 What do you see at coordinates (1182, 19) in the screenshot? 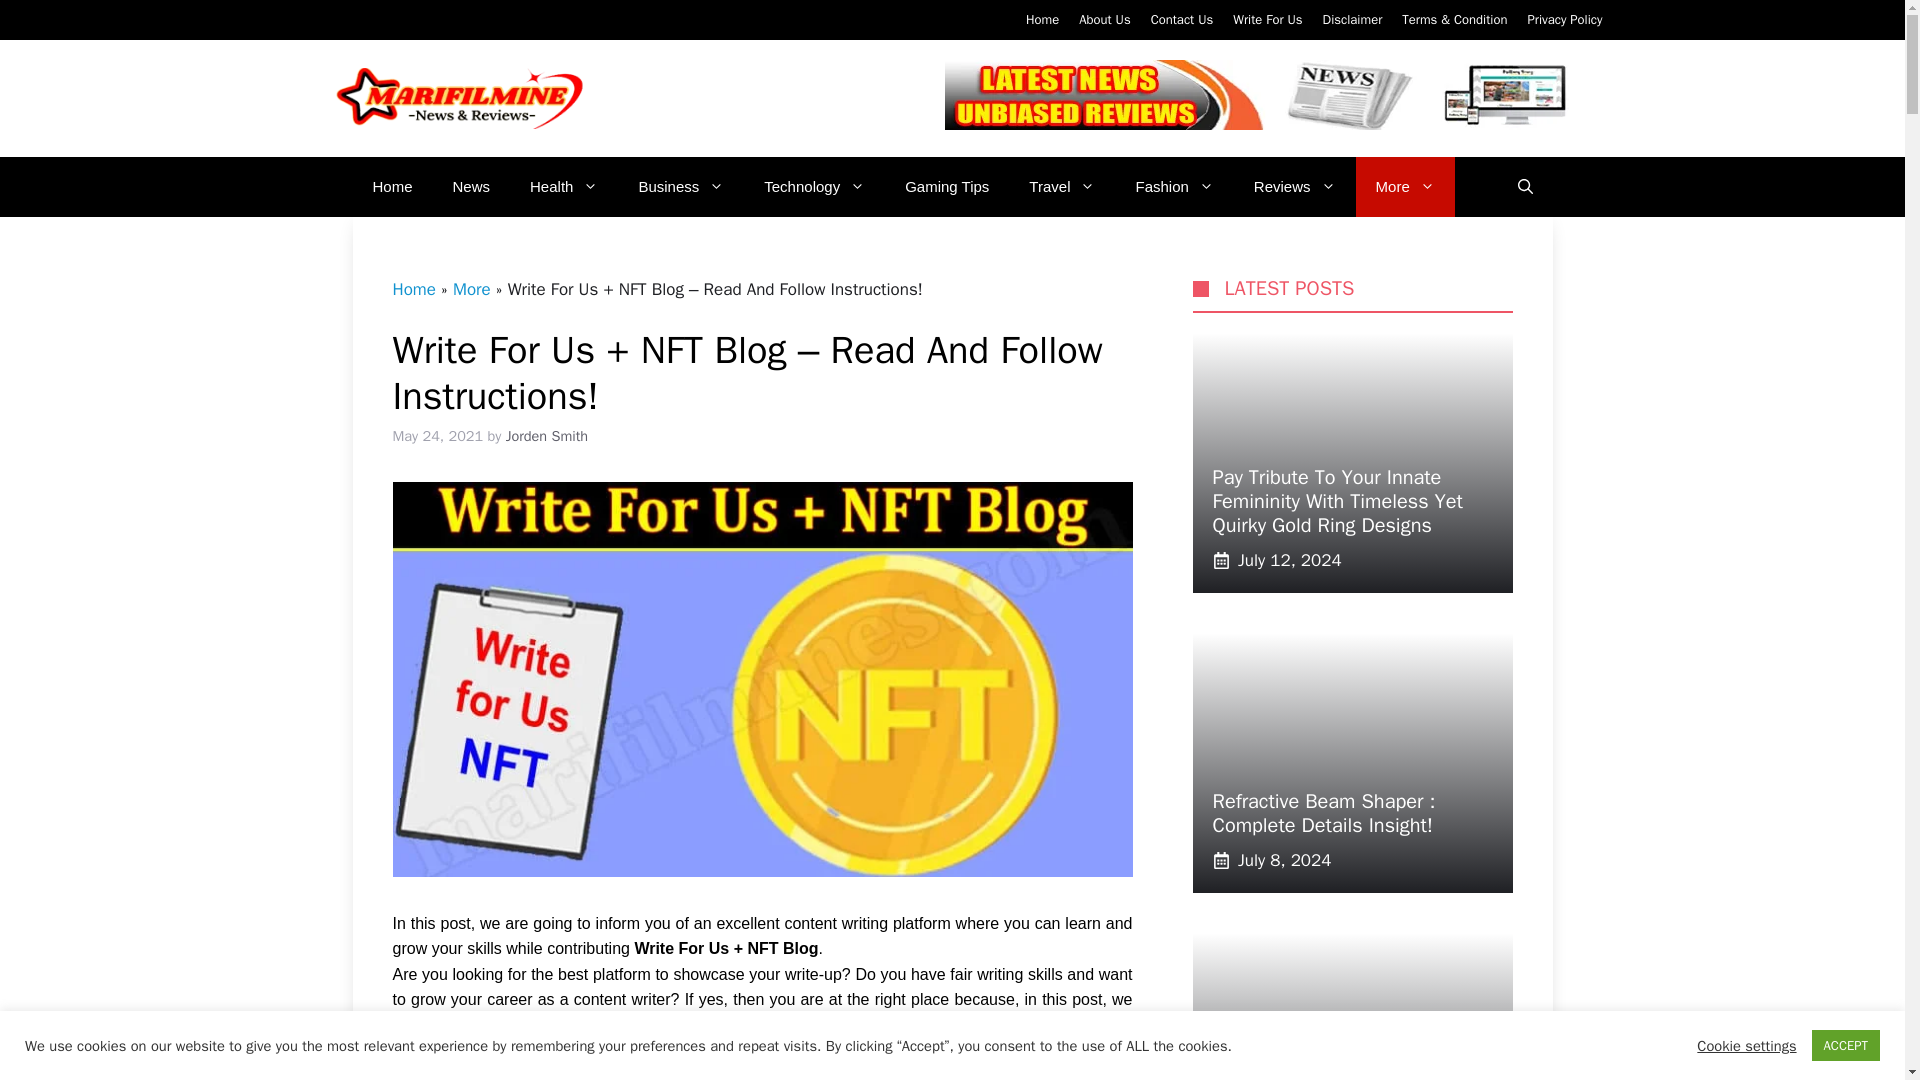
I see `Contact Us` at bounding box center [1182, 19].